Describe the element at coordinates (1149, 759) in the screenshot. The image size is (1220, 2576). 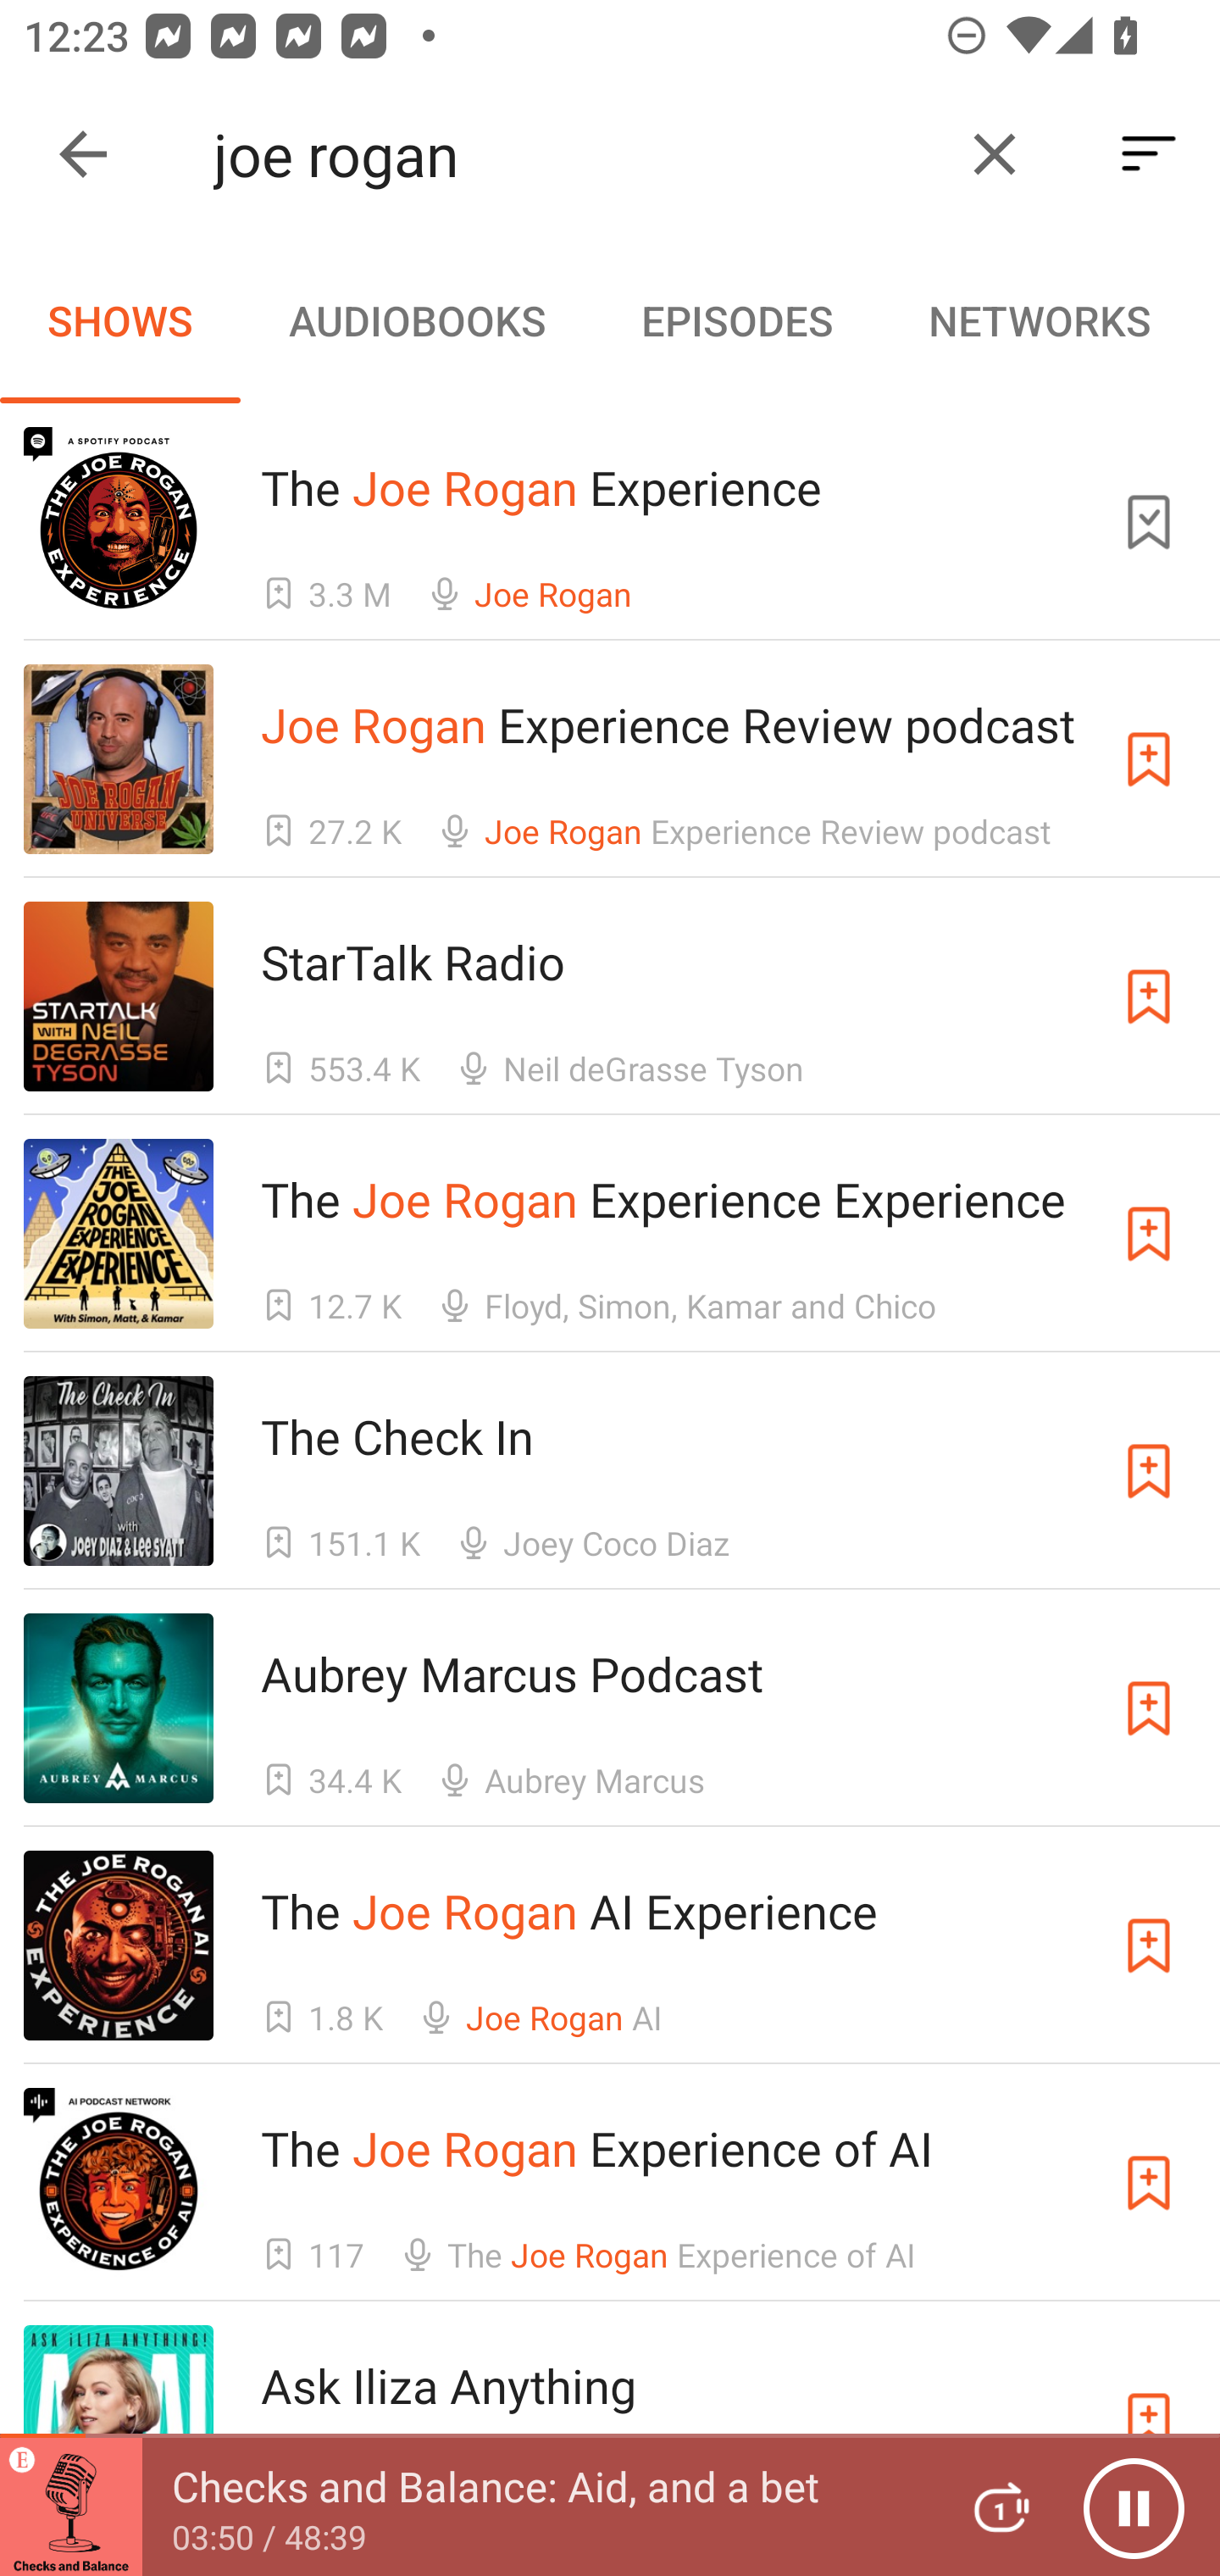
I see `Subscribe` at that location.